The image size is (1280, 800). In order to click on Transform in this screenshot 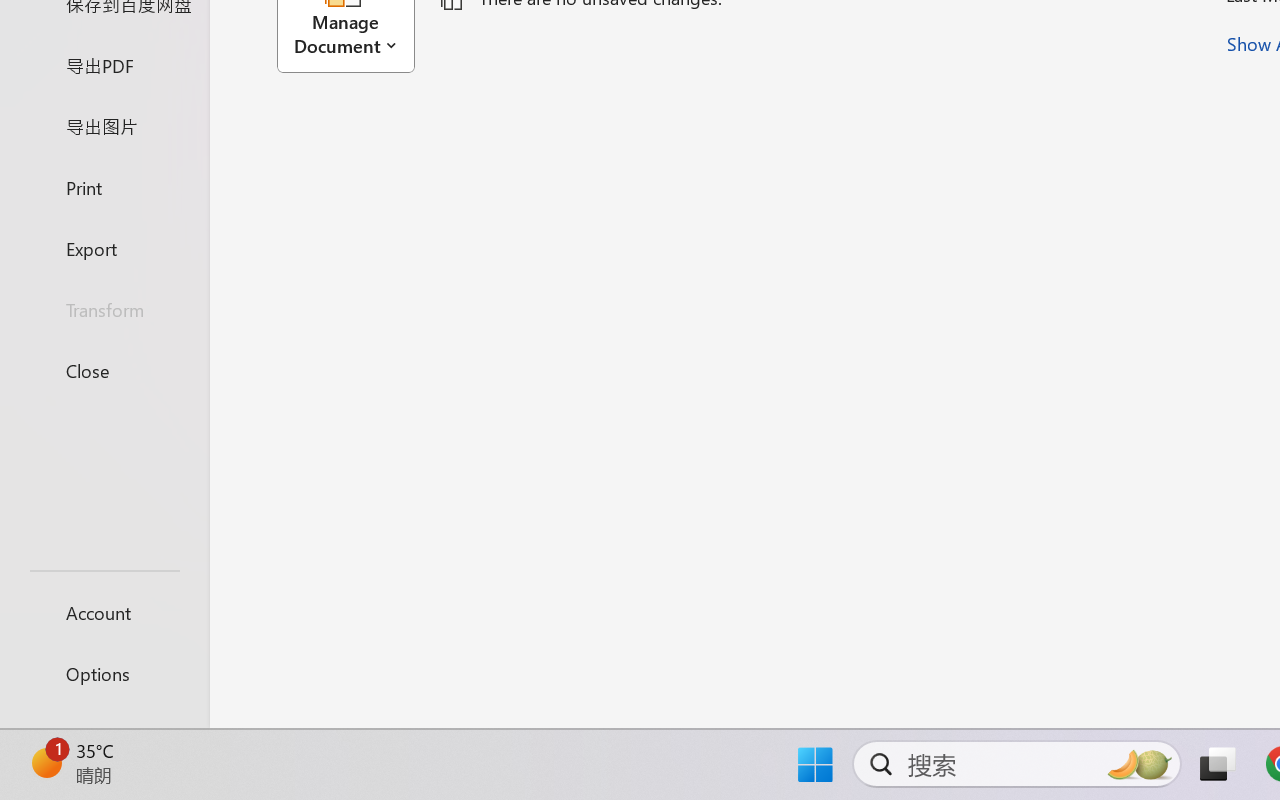, I will do `click(104, 310)`.